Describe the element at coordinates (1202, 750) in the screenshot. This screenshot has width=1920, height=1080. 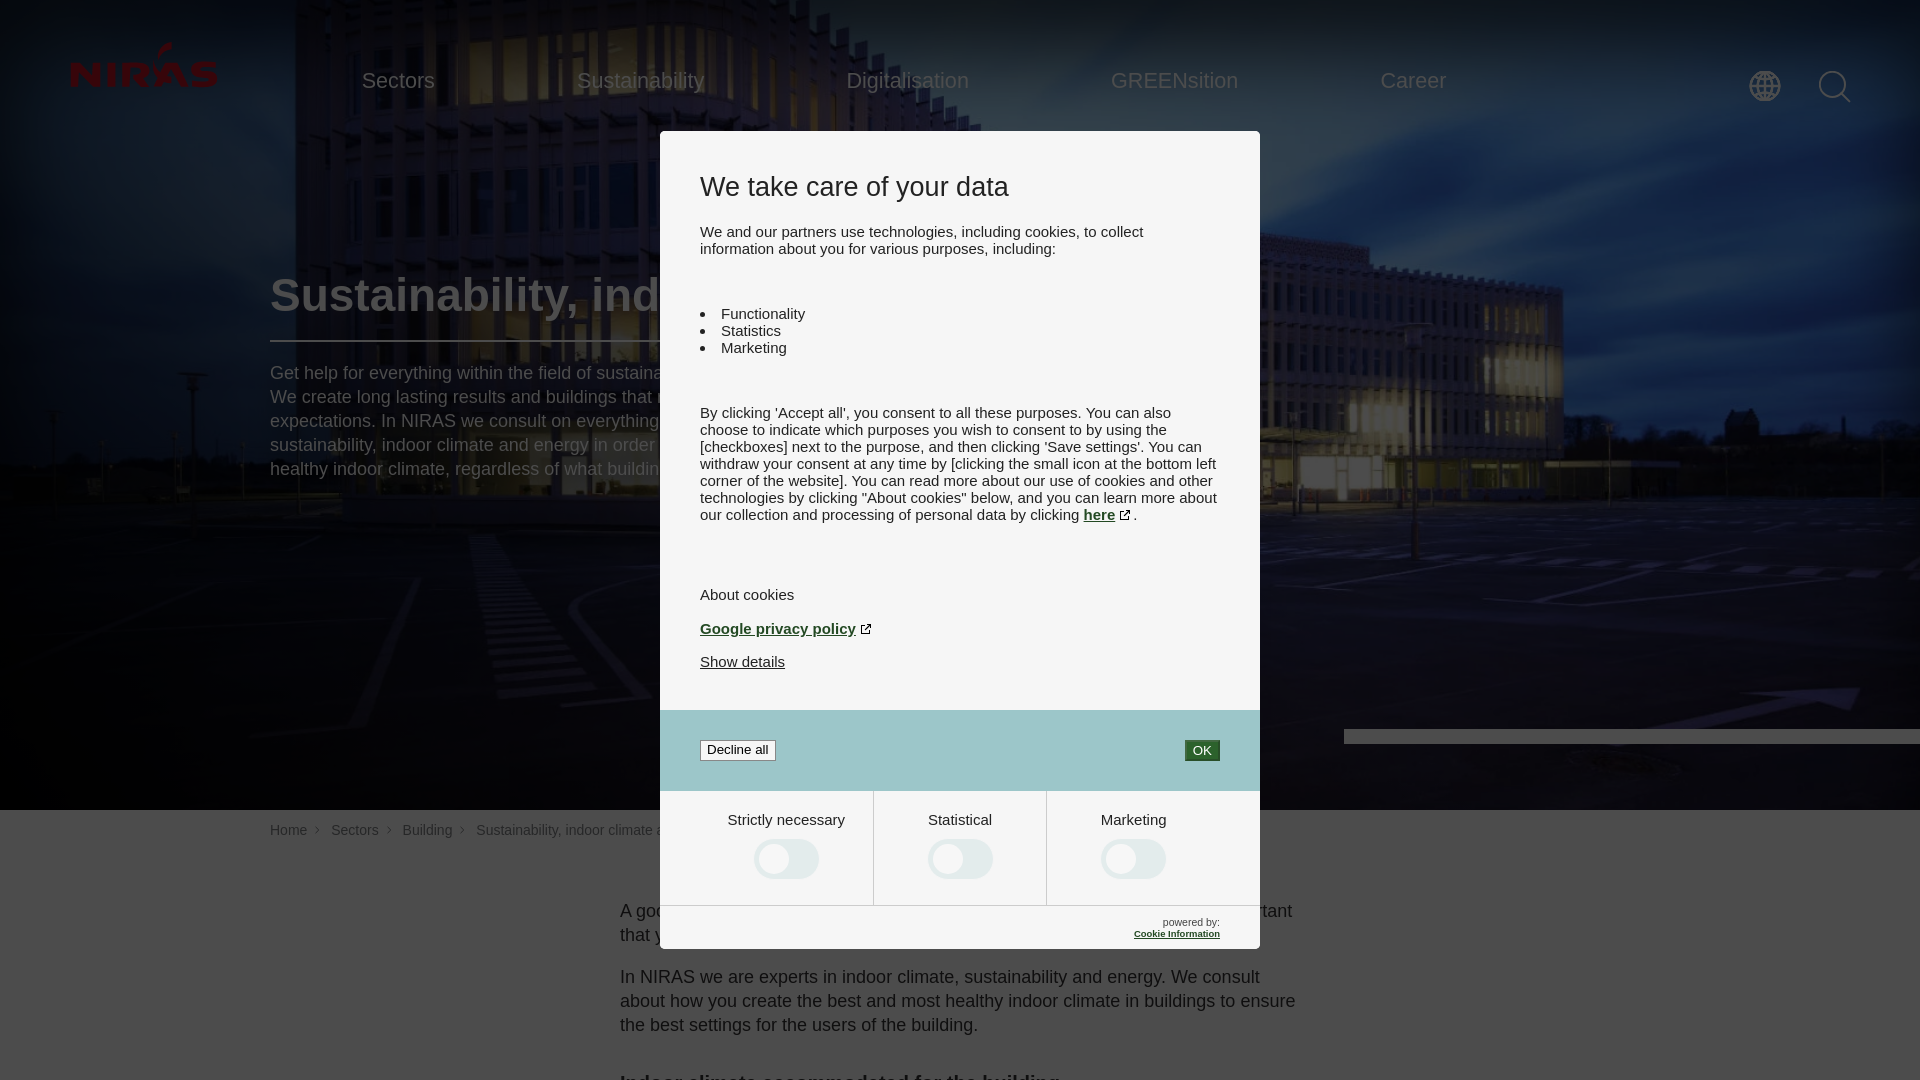
I see `OK` at that location.